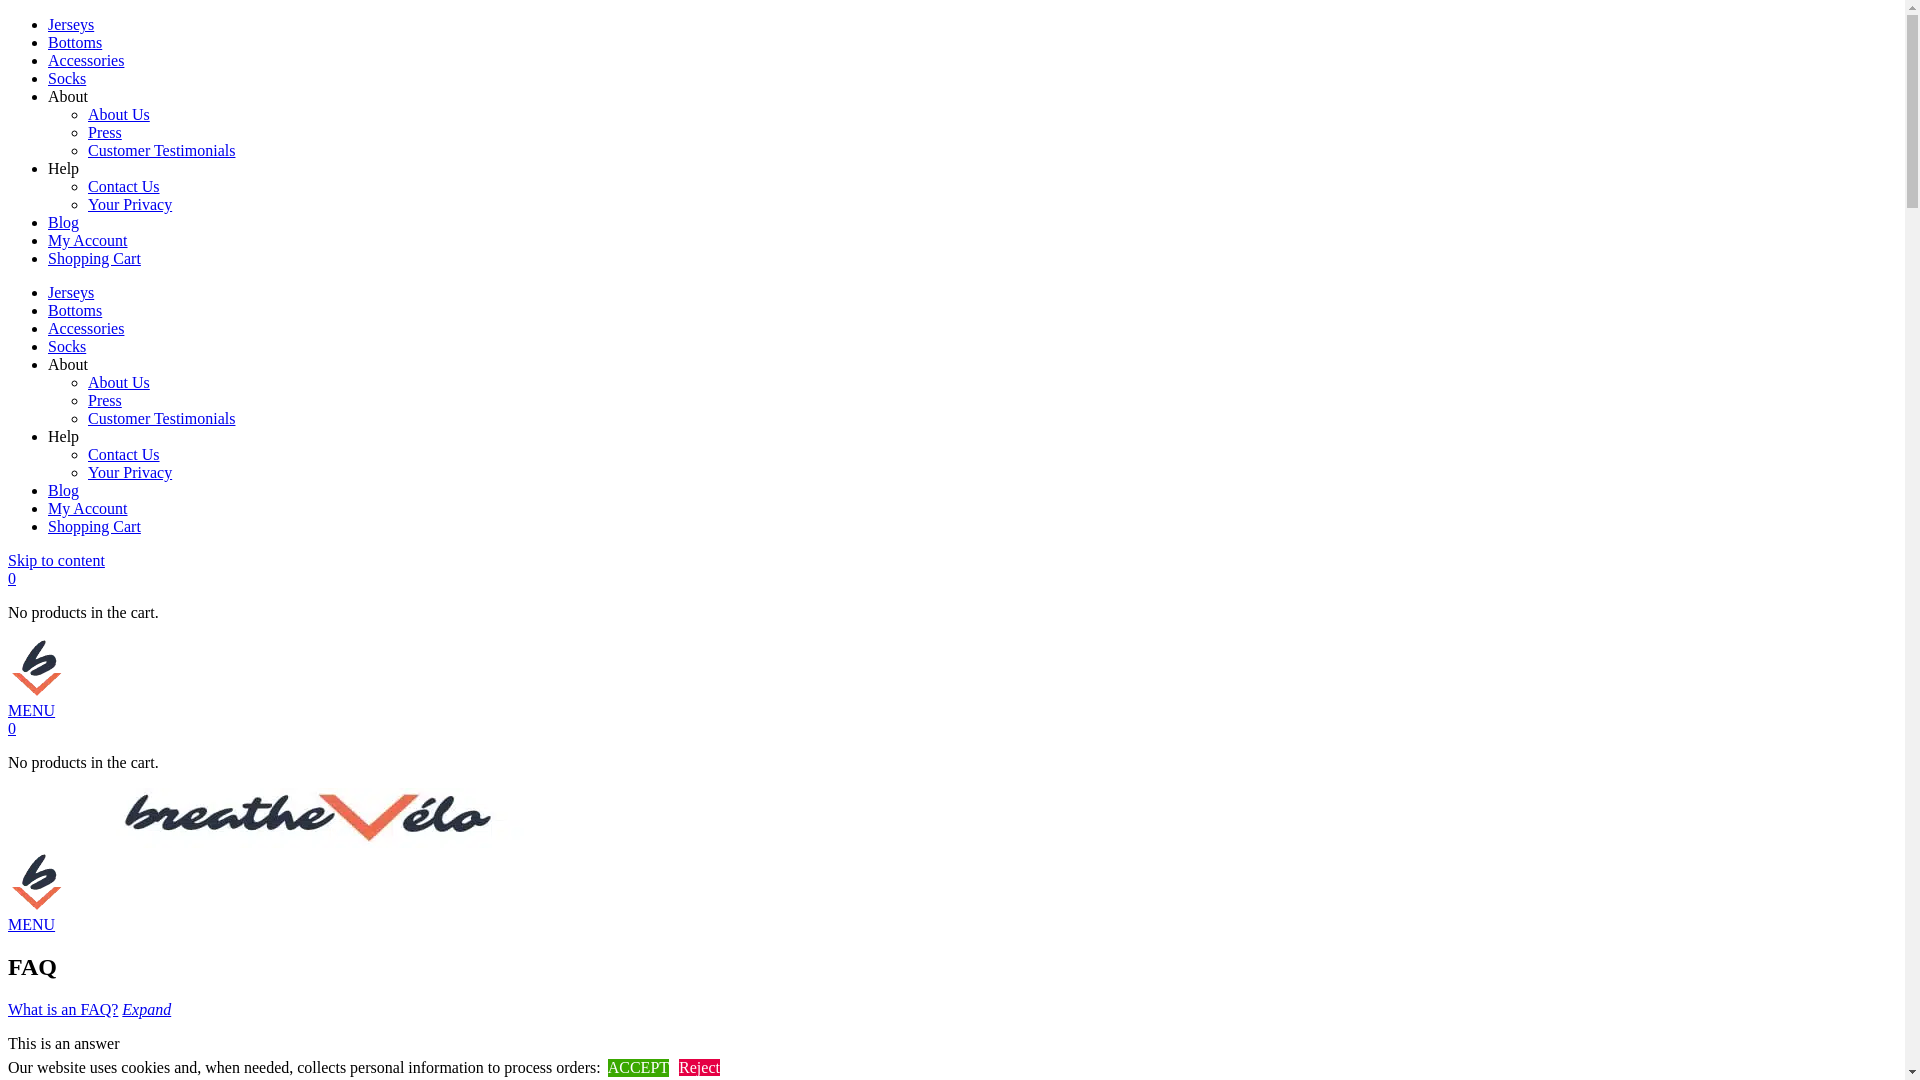 Image resolution: width=1920 pixels, height=1080 pixels. Describe the element at coordinates (130, 472) in the screenshot. I see `Your Privacy` at that location.